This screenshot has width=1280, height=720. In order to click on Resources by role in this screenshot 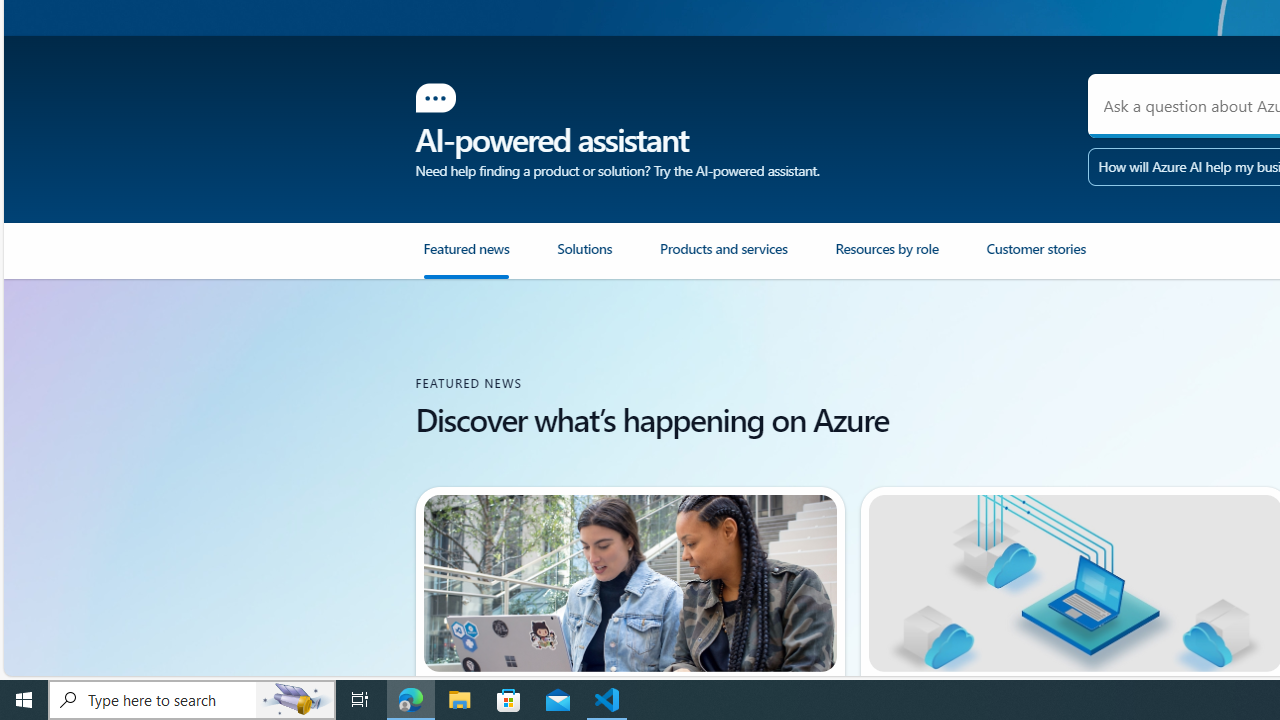, I will do `click(910, 259)`.